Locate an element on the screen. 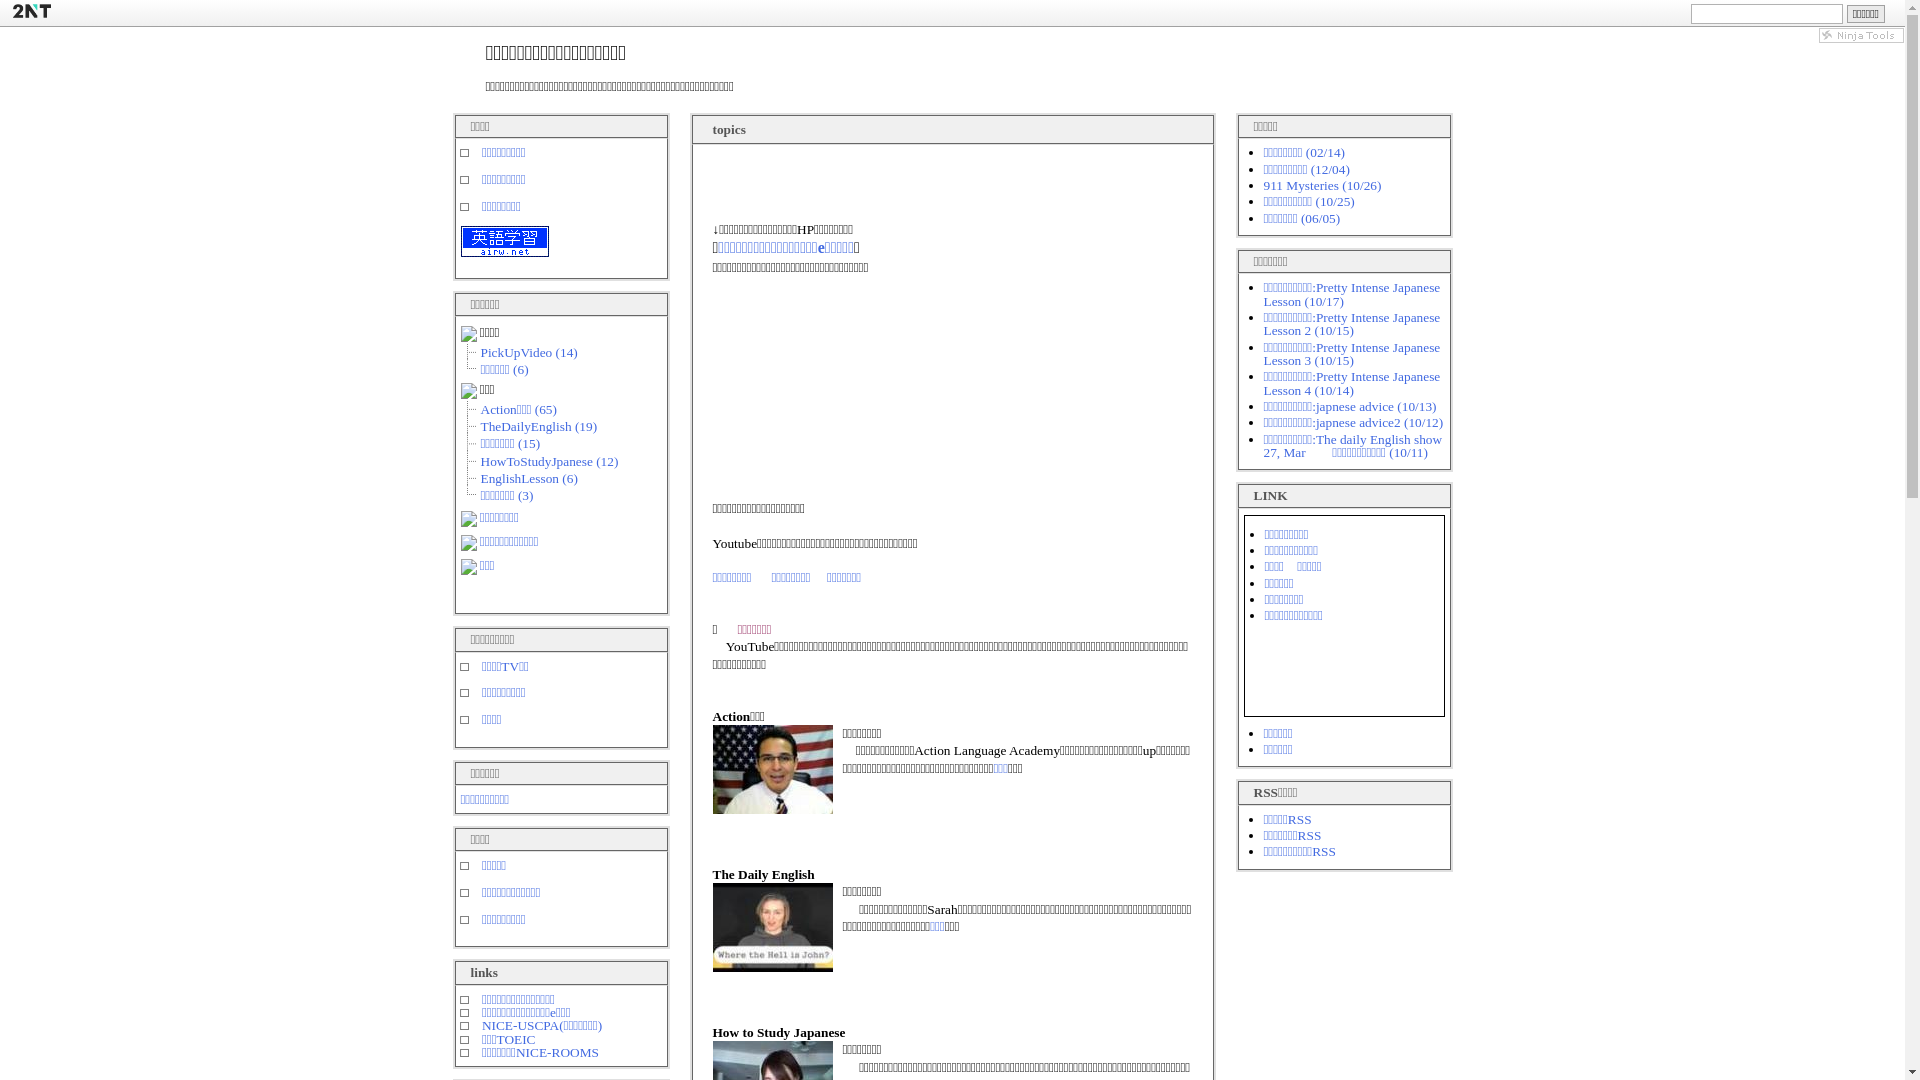 The width and height of the screenshot is (1920, 1080). HowToStudyJpanese (12) is located at coordinates (549, 462).